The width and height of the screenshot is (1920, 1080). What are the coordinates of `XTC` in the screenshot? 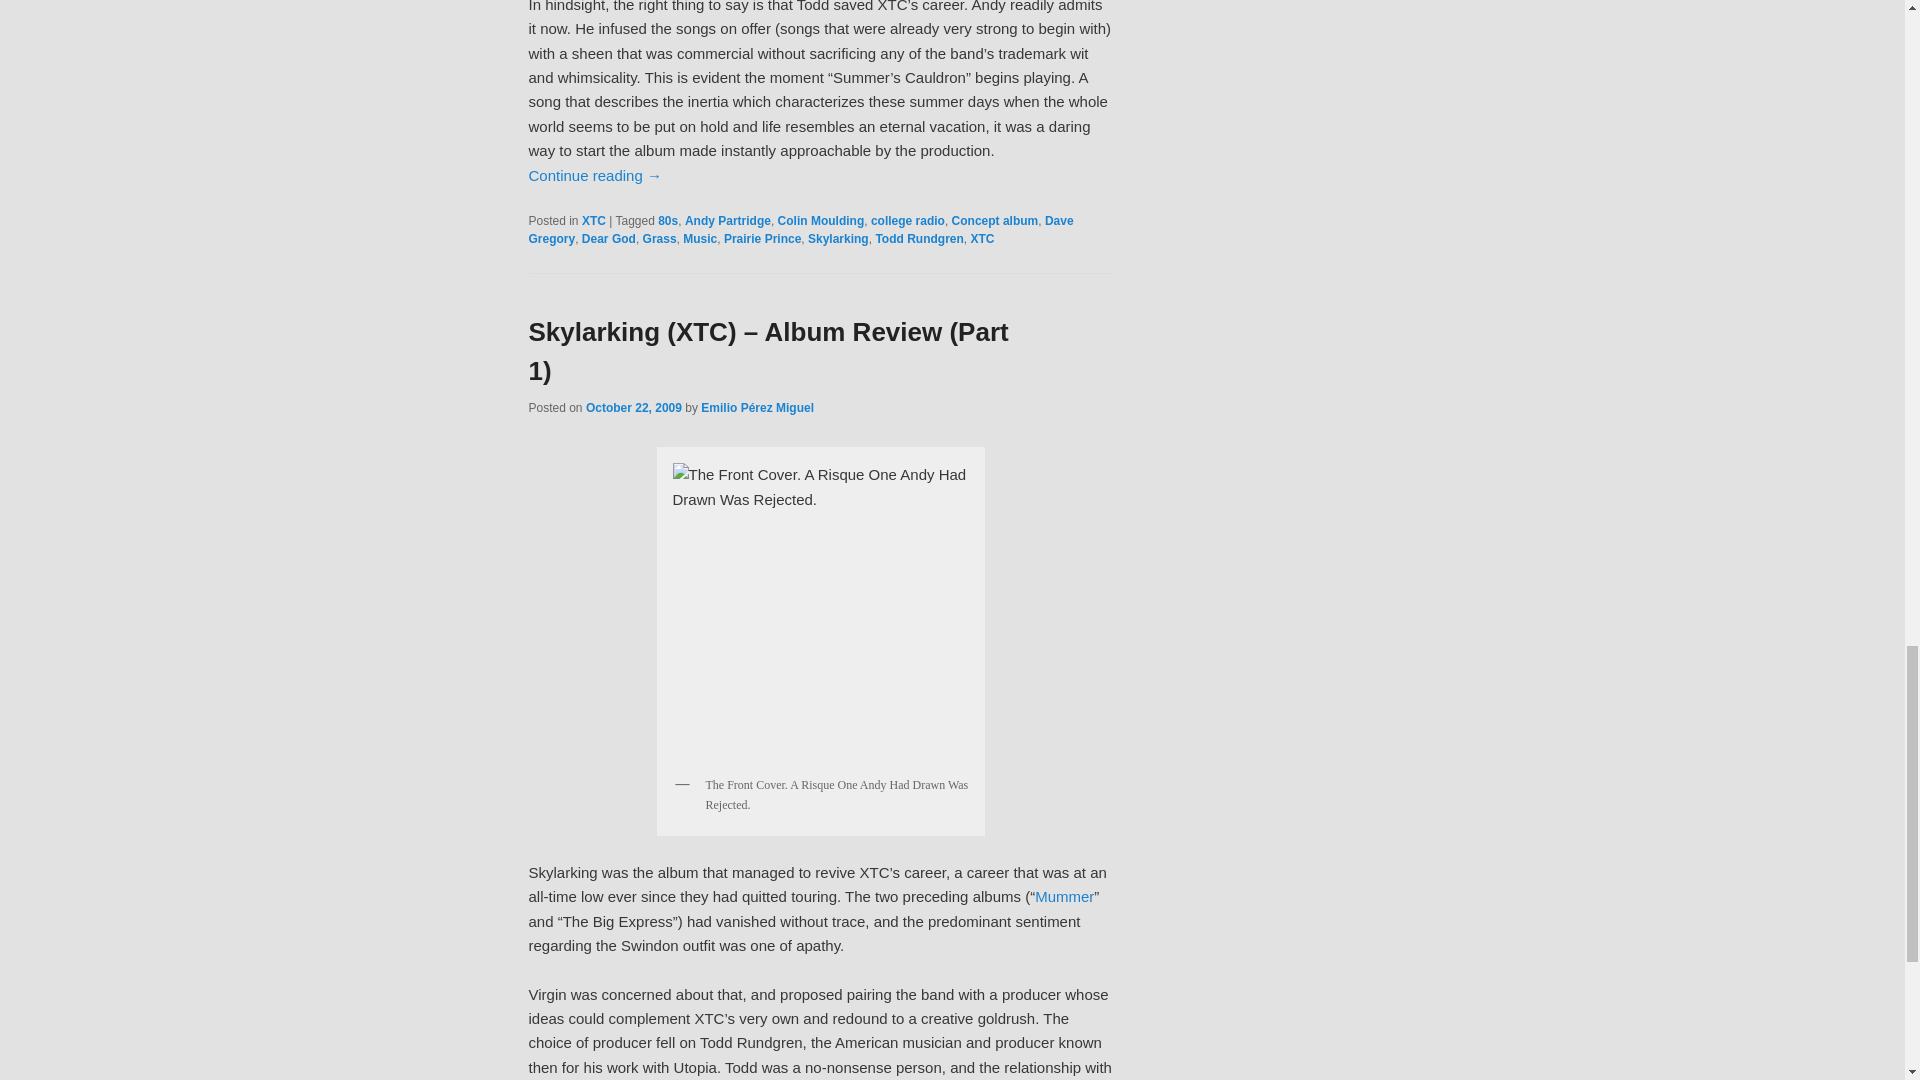 It's located at (594, 220).